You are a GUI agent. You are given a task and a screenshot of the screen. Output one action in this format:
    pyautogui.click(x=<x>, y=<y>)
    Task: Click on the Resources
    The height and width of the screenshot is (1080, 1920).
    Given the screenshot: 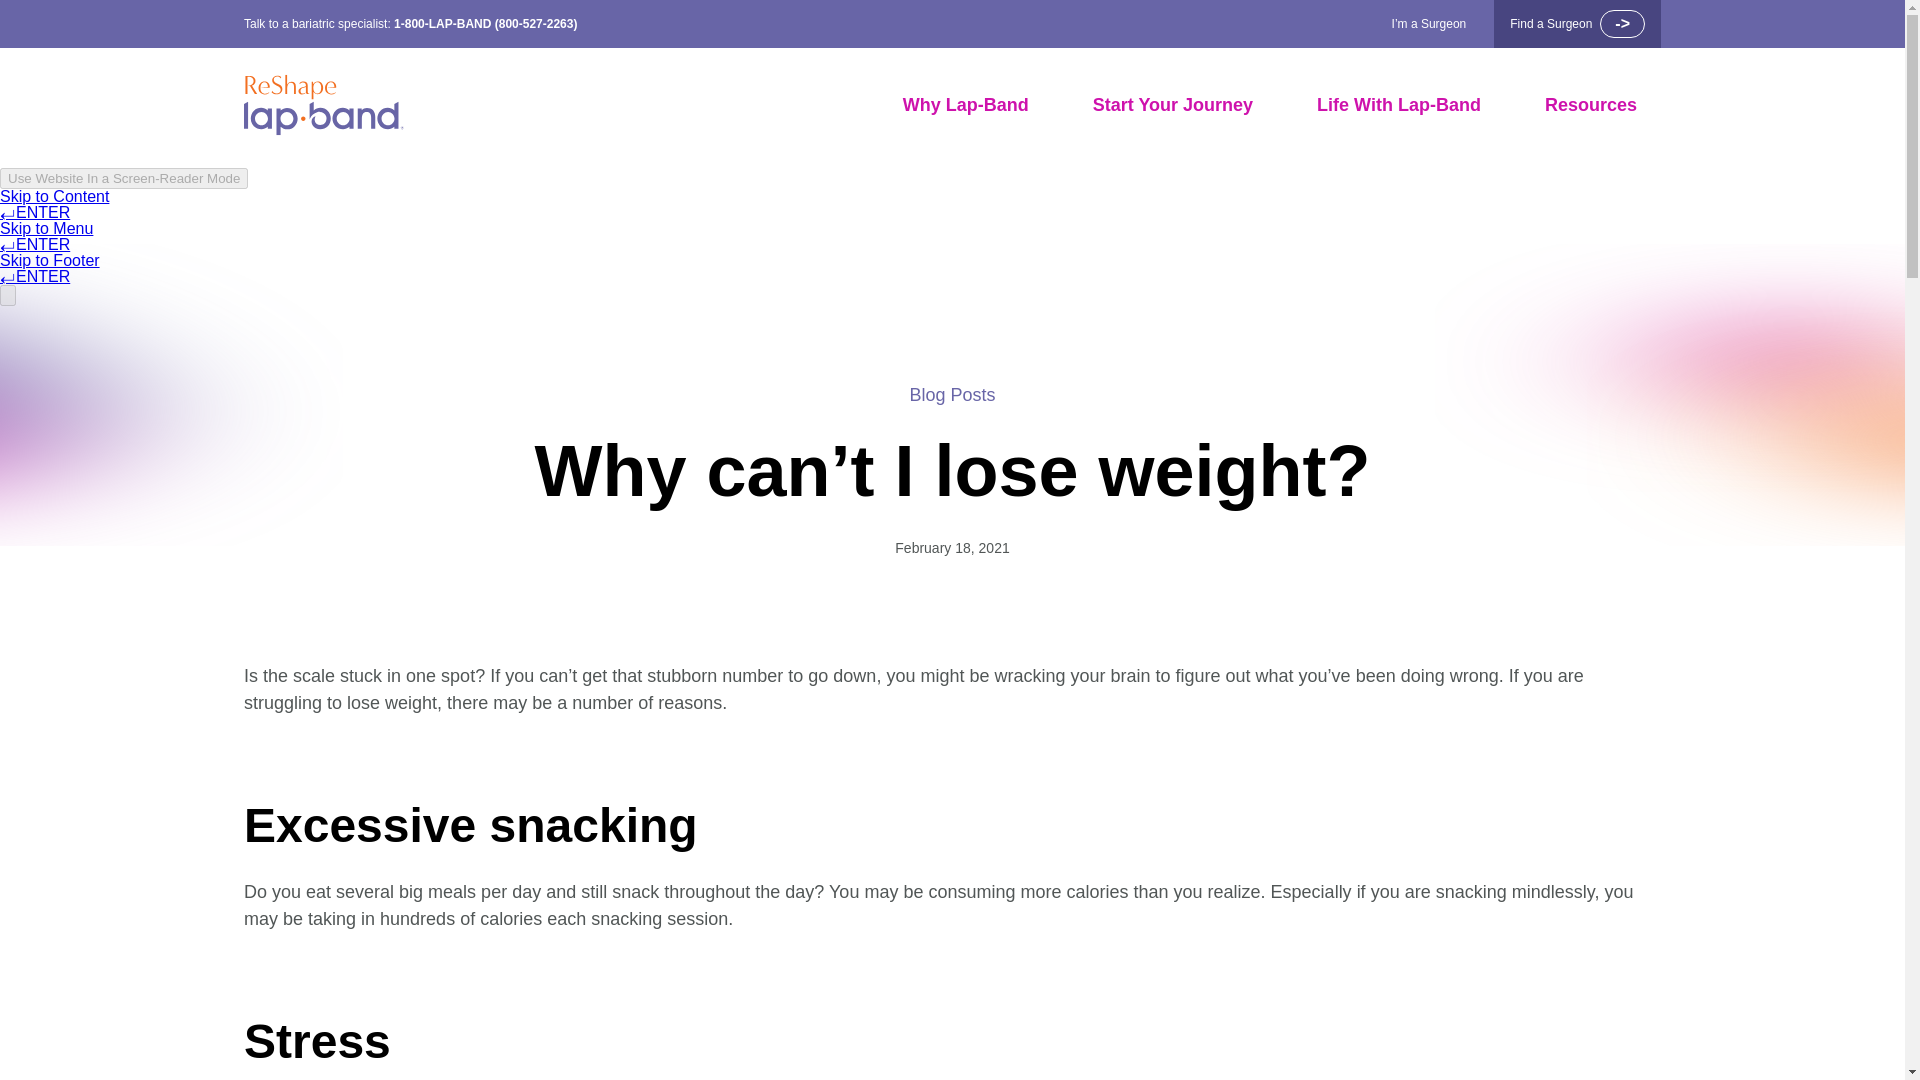 What is the action you would take?
    pyautogui.click(x=1591, y=105)
    